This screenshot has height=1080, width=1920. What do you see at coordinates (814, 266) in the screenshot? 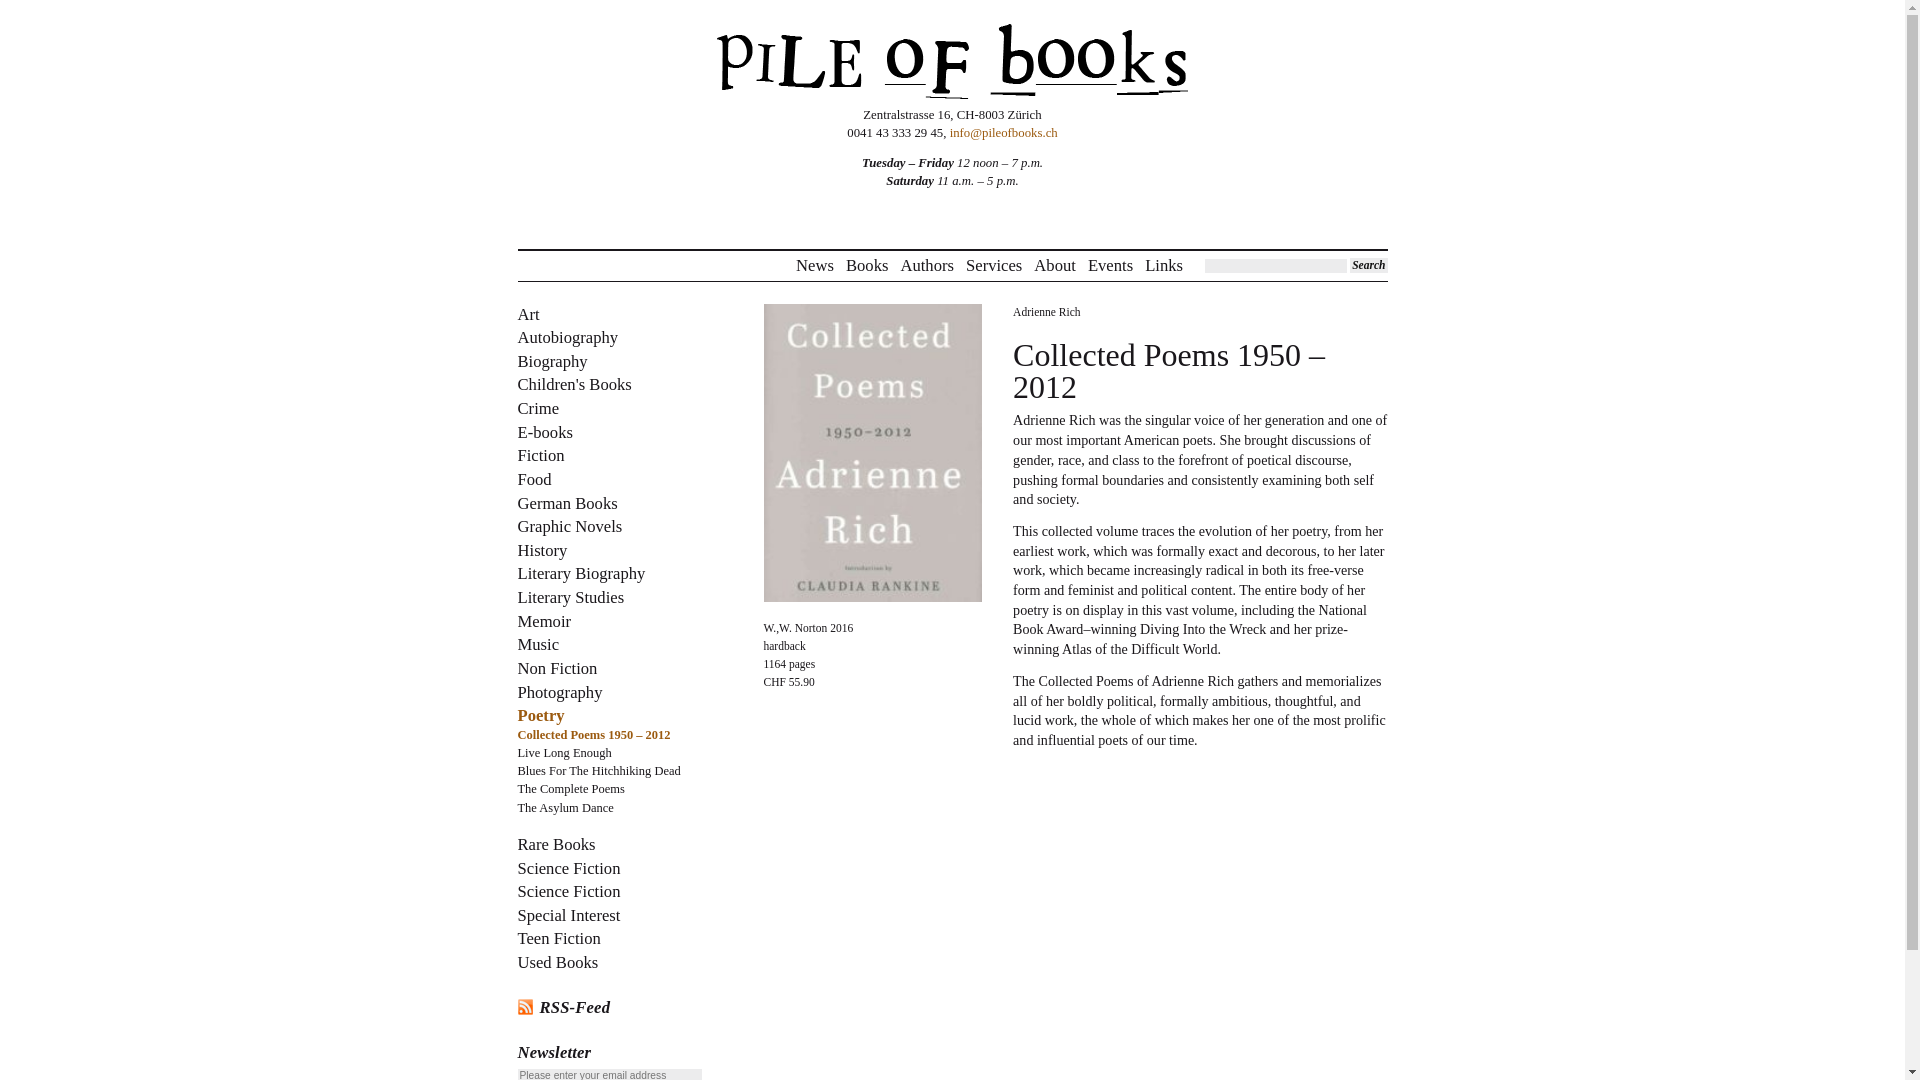
I see `News` at bounding box center [814, 266].